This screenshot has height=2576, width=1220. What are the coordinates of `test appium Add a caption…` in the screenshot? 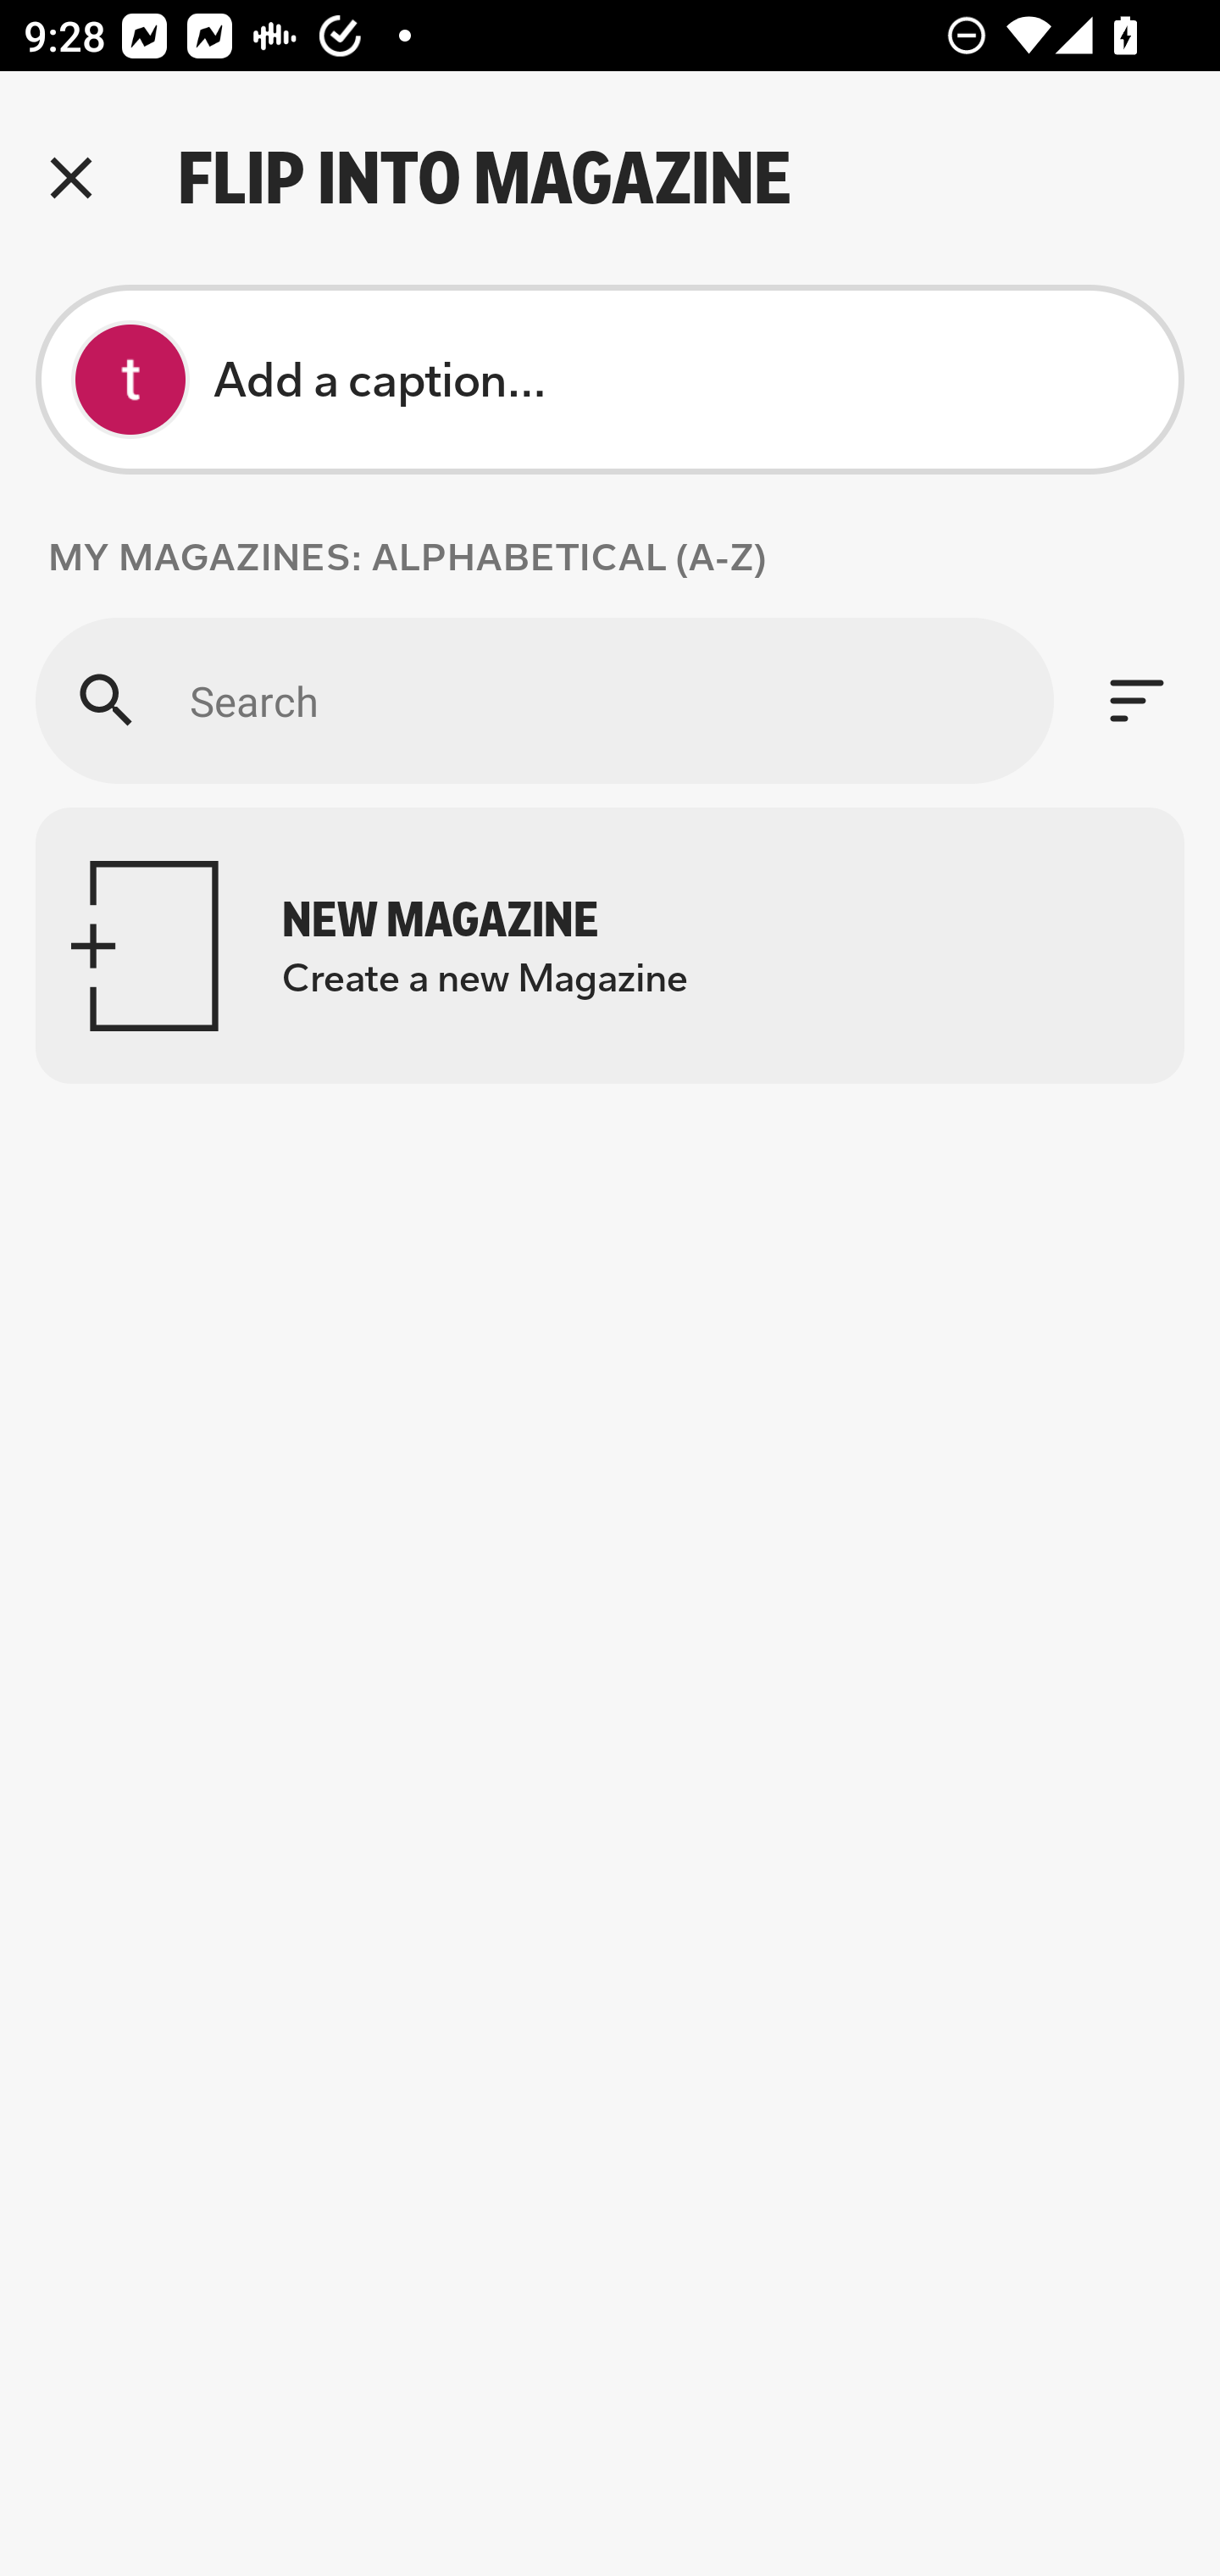 It's located at (610, 380).